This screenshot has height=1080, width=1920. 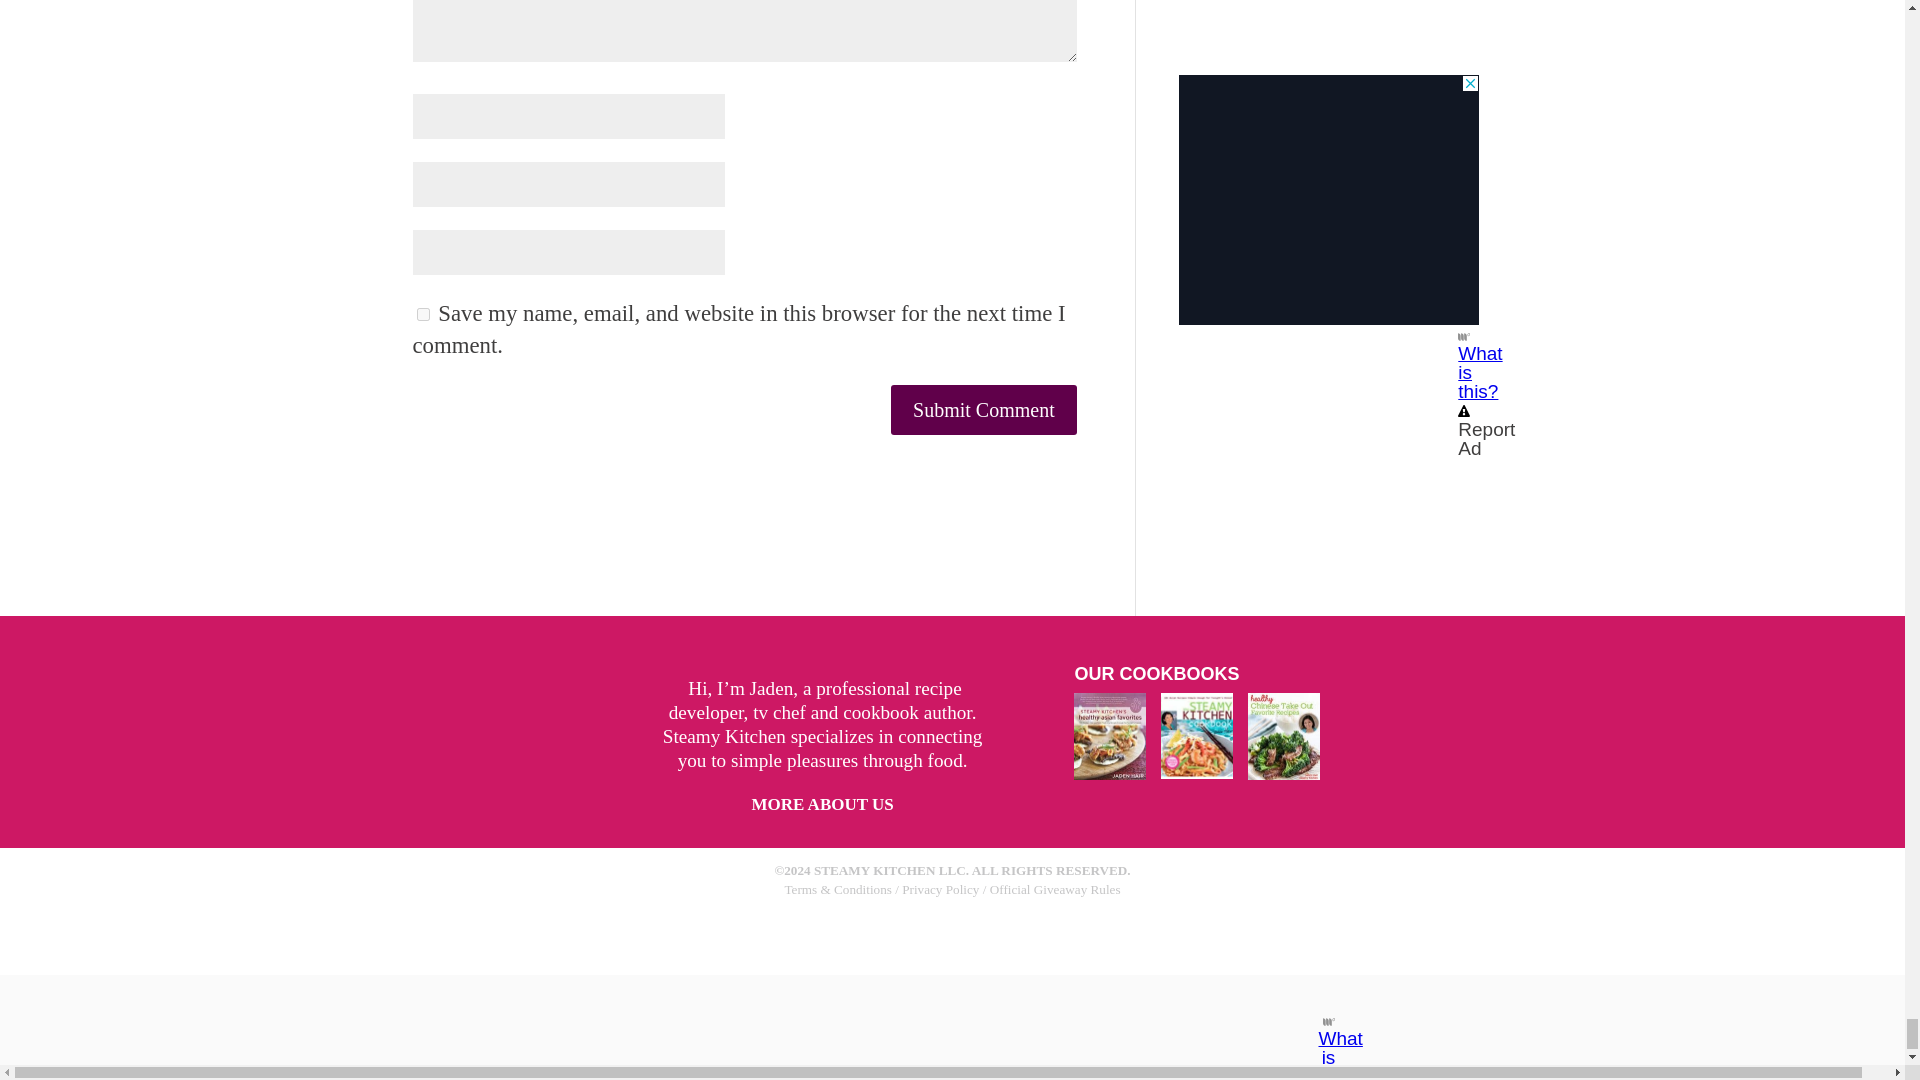 I want to click on Submit Comment, so click(x=984, y=410).